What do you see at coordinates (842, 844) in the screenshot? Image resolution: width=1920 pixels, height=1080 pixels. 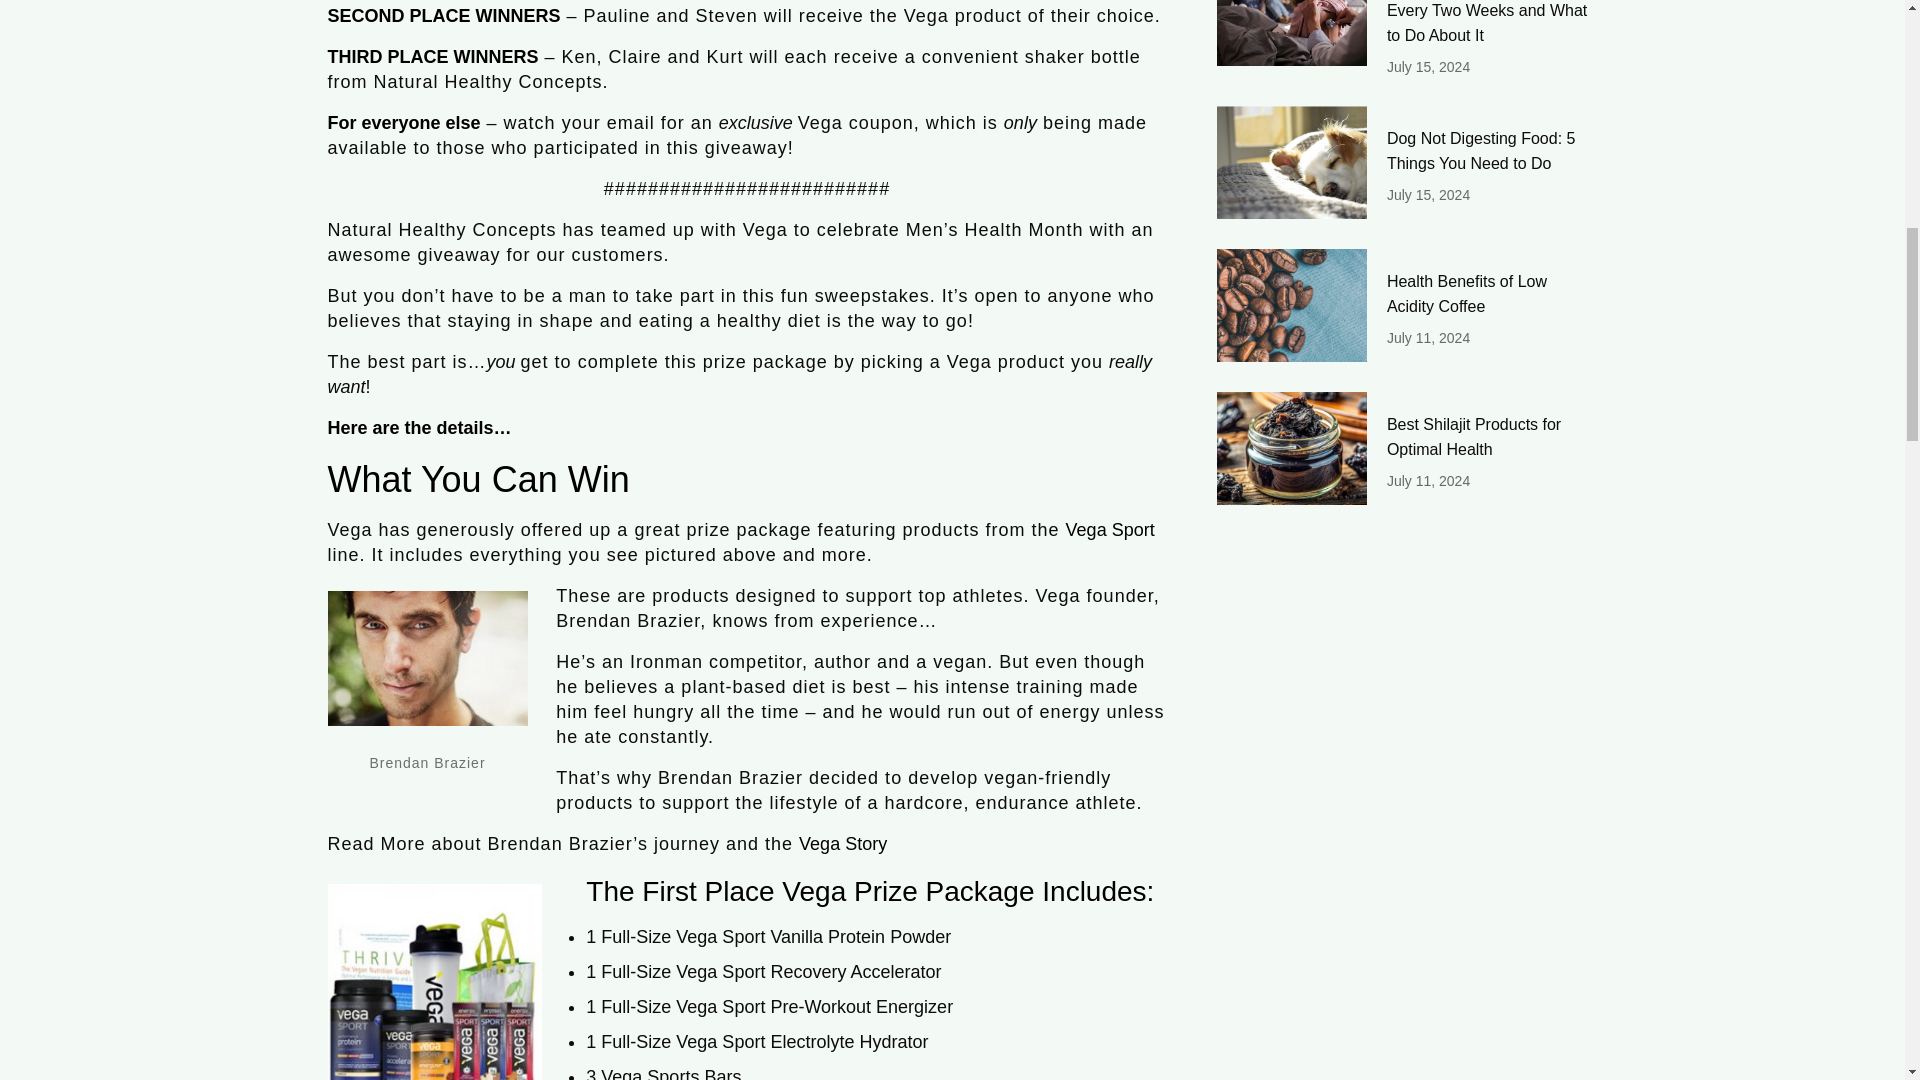 I see `Vega Story` at bounding box center [842, 844].